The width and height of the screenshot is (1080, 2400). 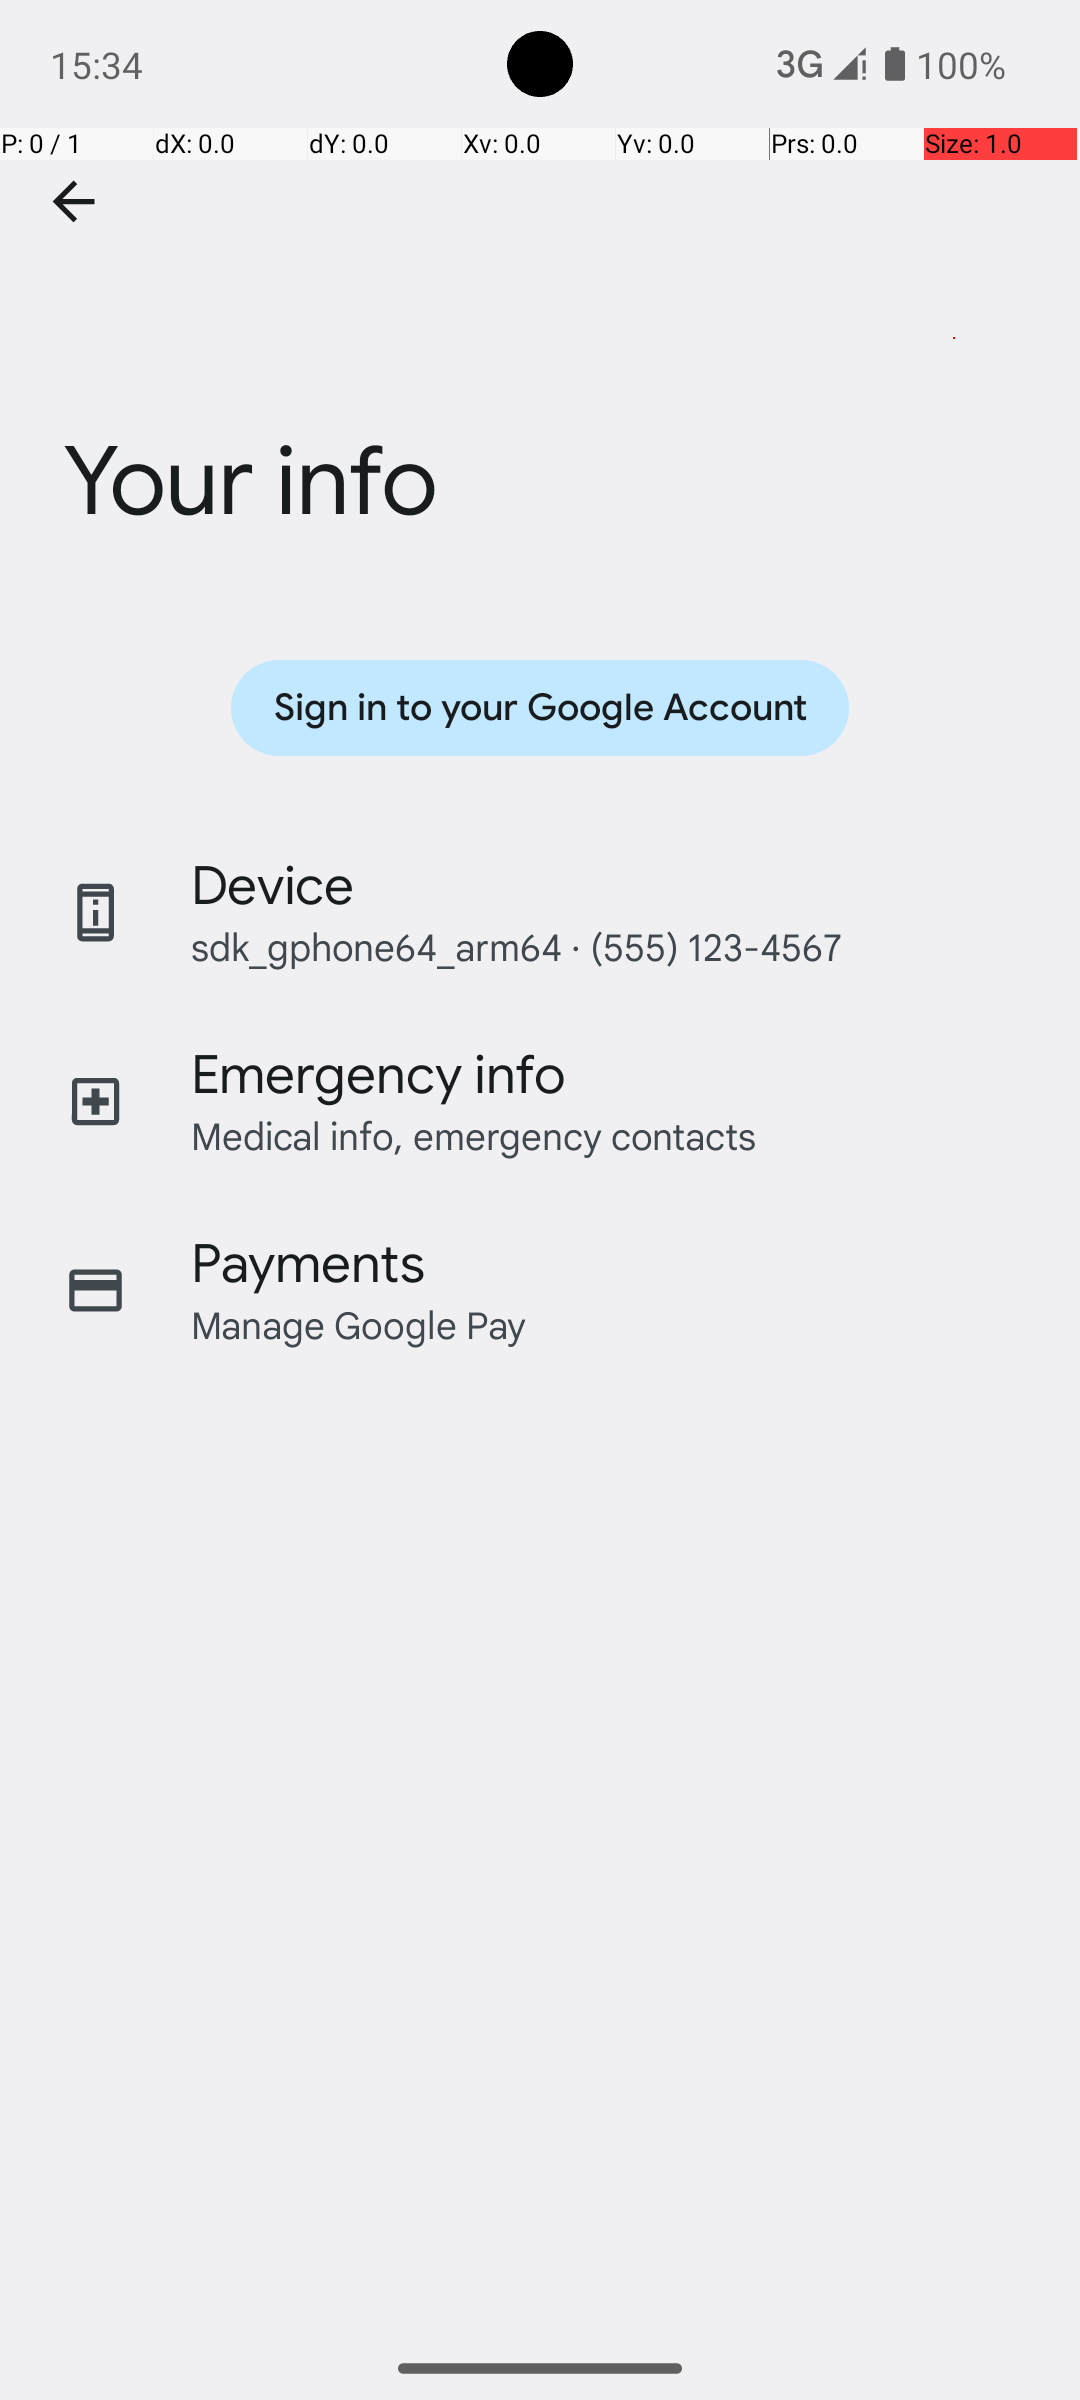 I want to click on Emergency info, so click(x=378, y=1075).